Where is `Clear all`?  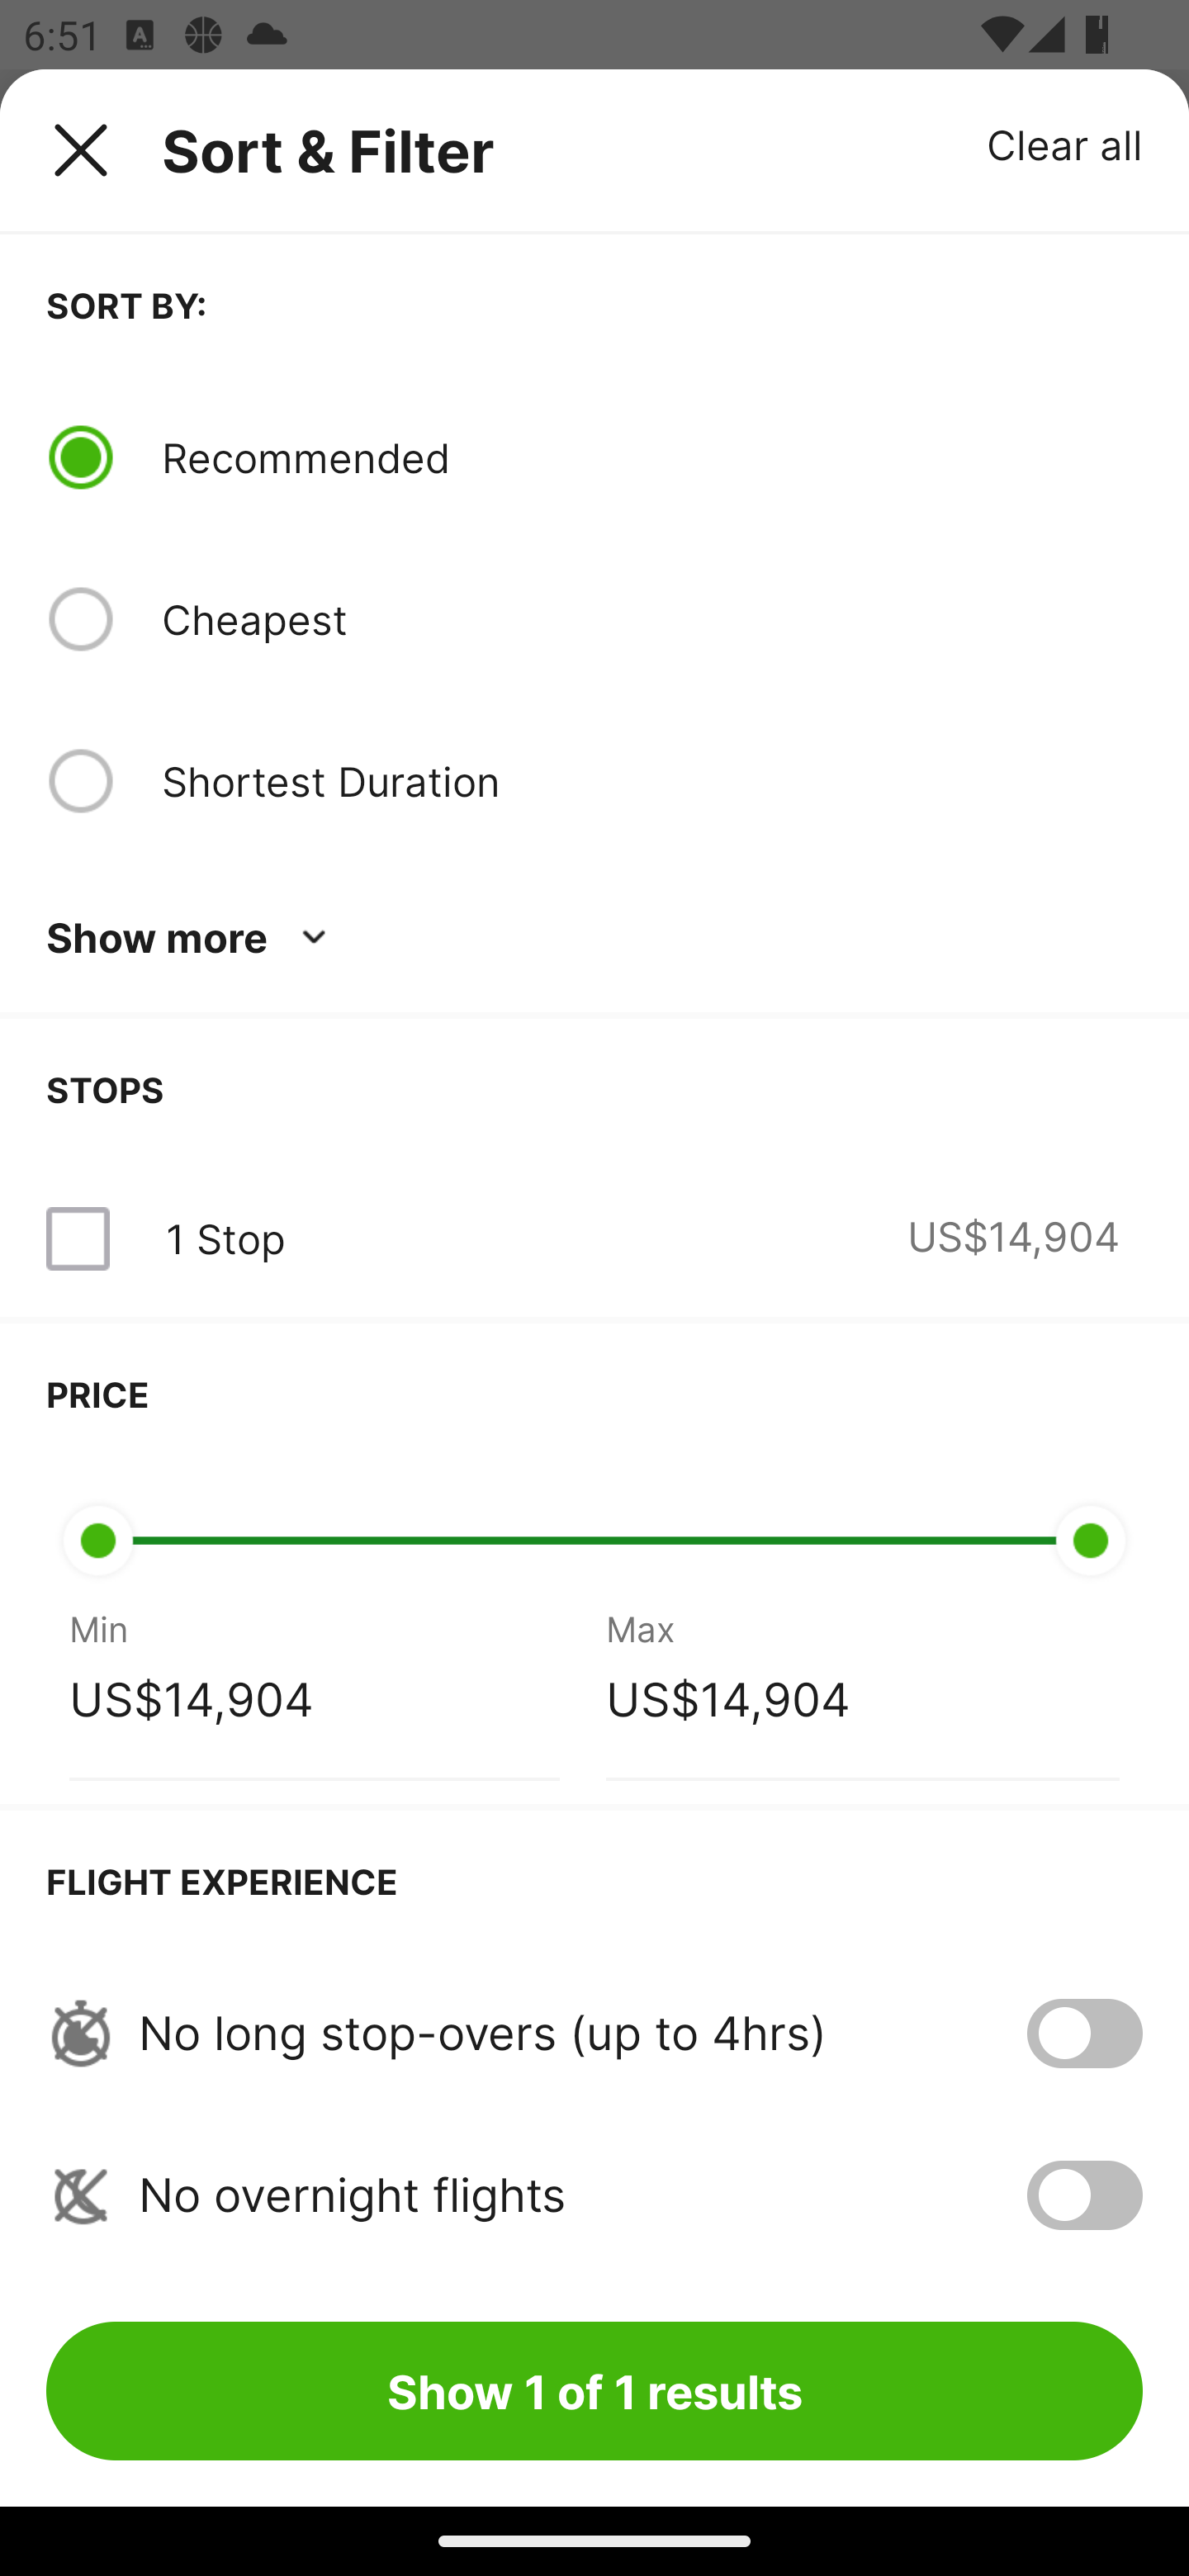 Clear all is located at coordinates (1065, 144).